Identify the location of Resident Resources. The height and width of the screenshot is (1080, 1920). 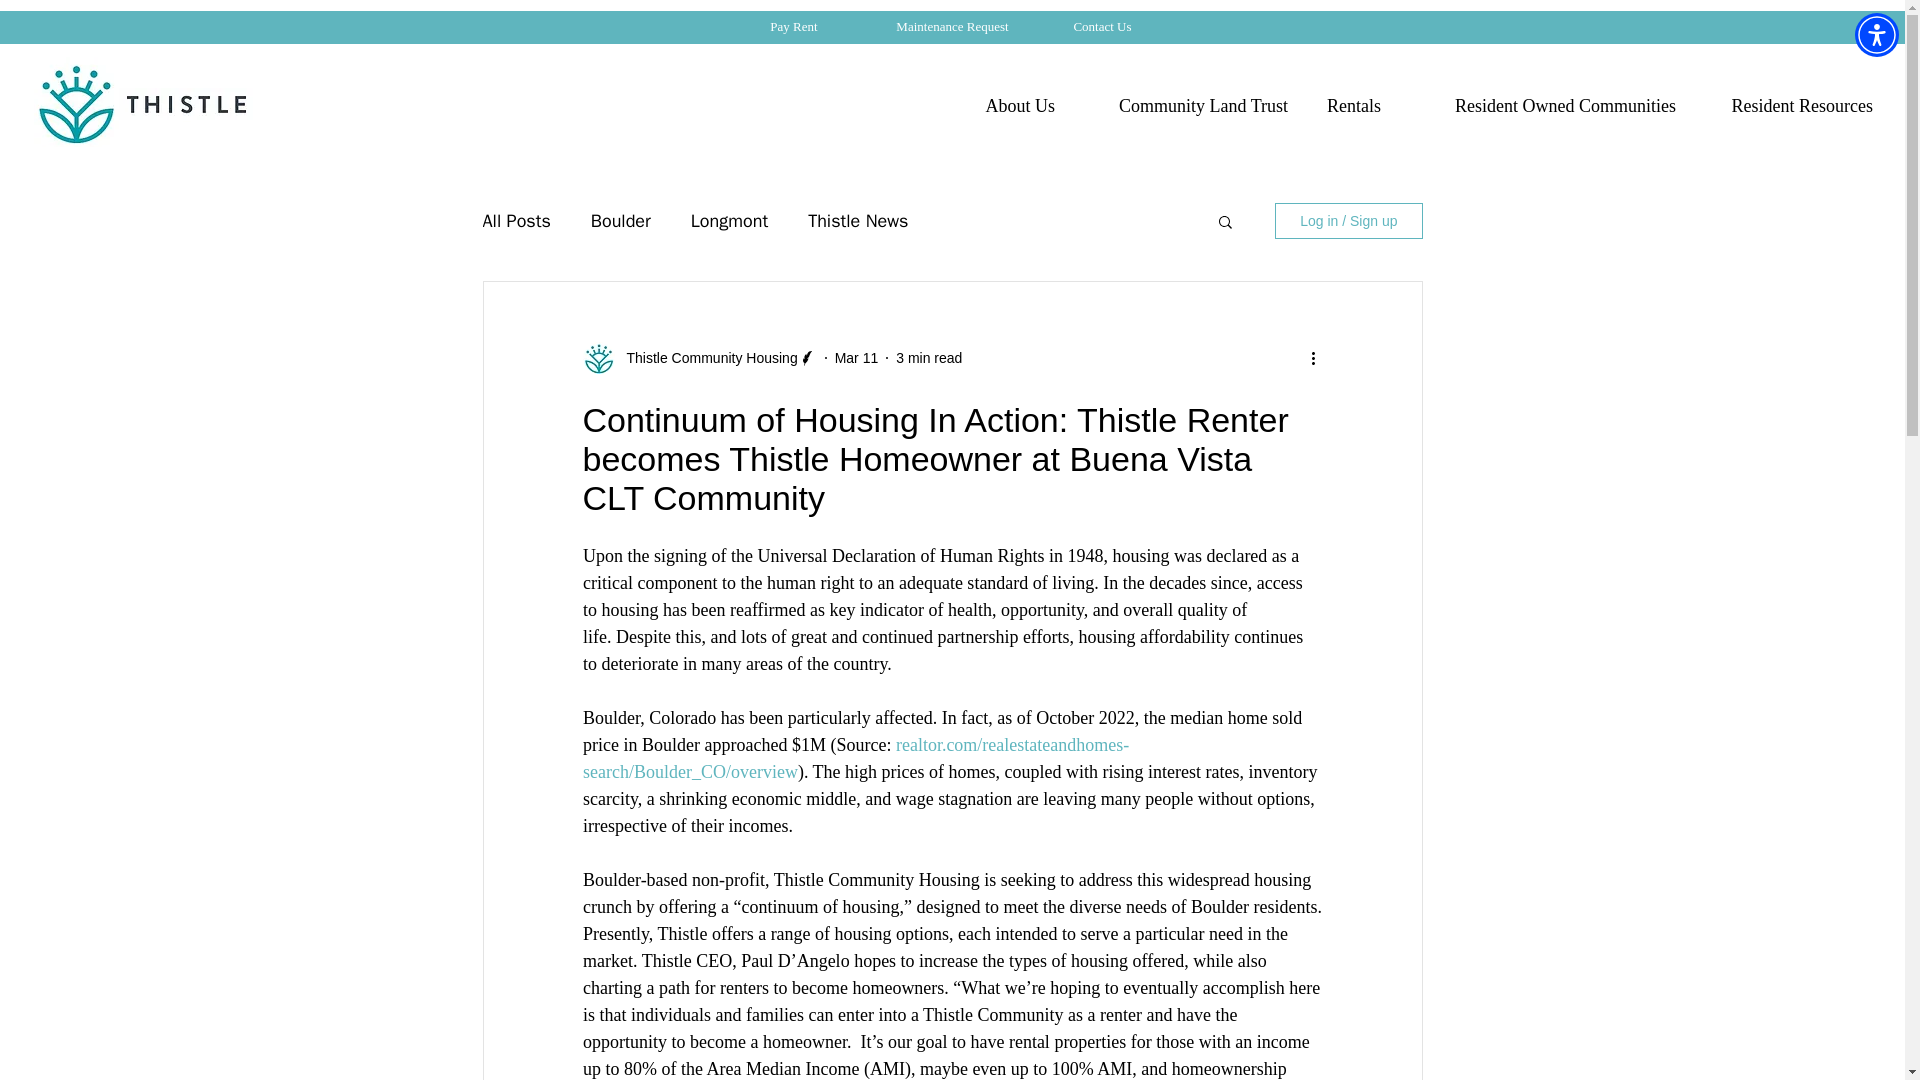
(1789, 106).